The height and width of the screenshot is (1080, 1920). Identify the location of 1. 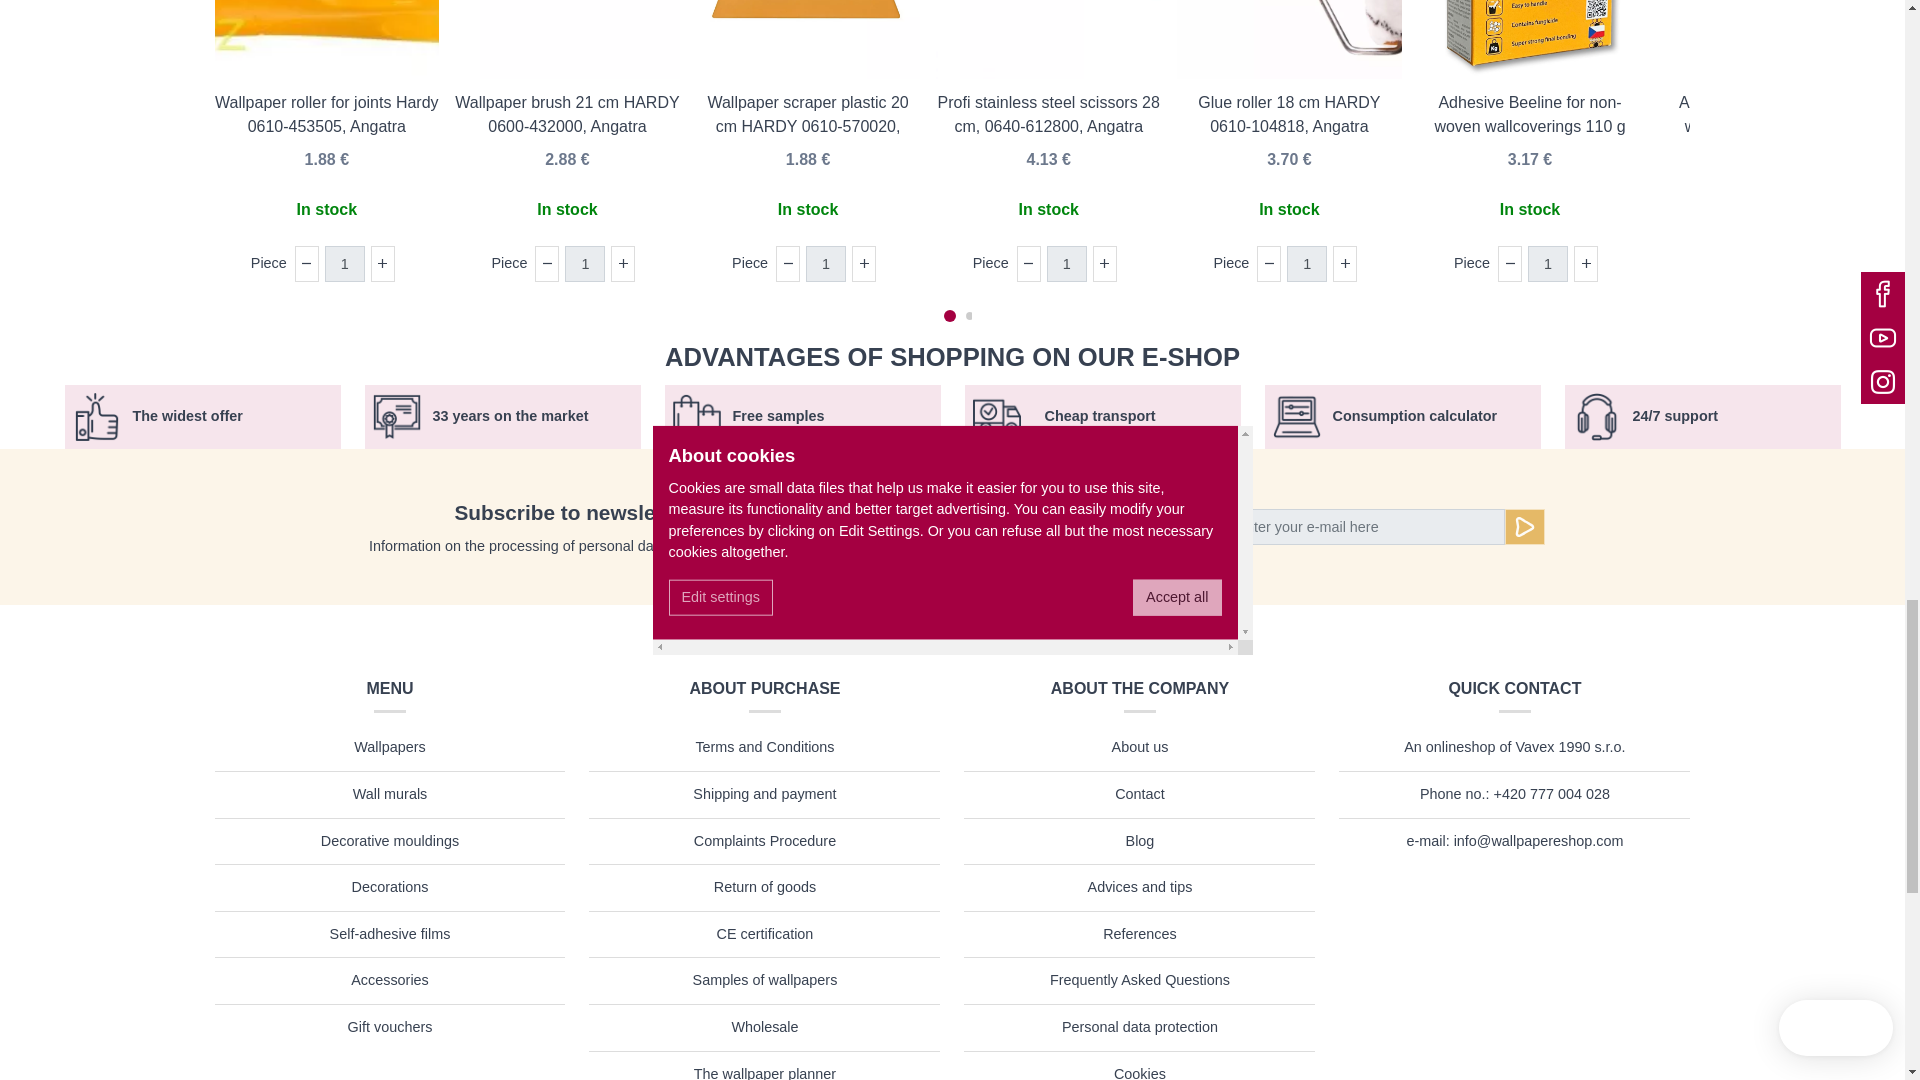
(584, 264).